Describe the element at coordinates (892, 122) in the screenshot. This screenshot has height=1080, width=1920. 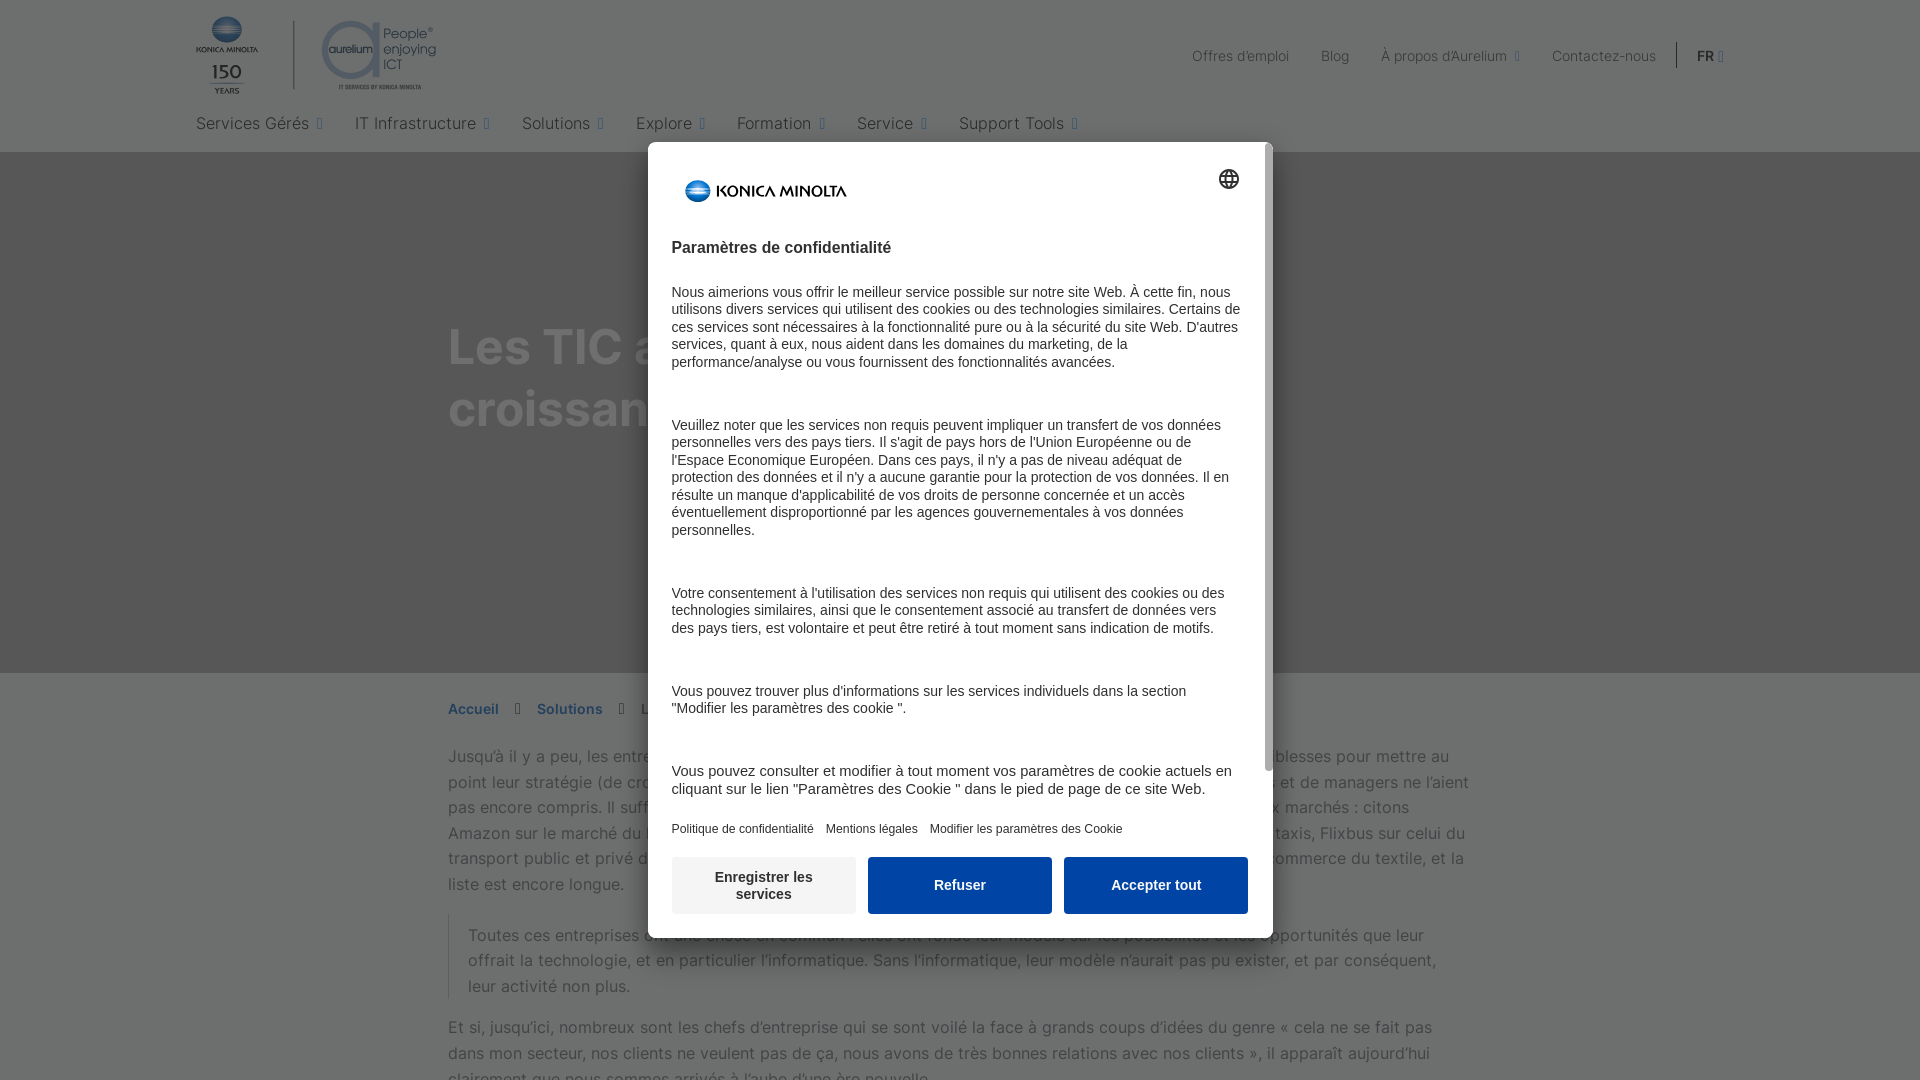
I see `Service` at that location.